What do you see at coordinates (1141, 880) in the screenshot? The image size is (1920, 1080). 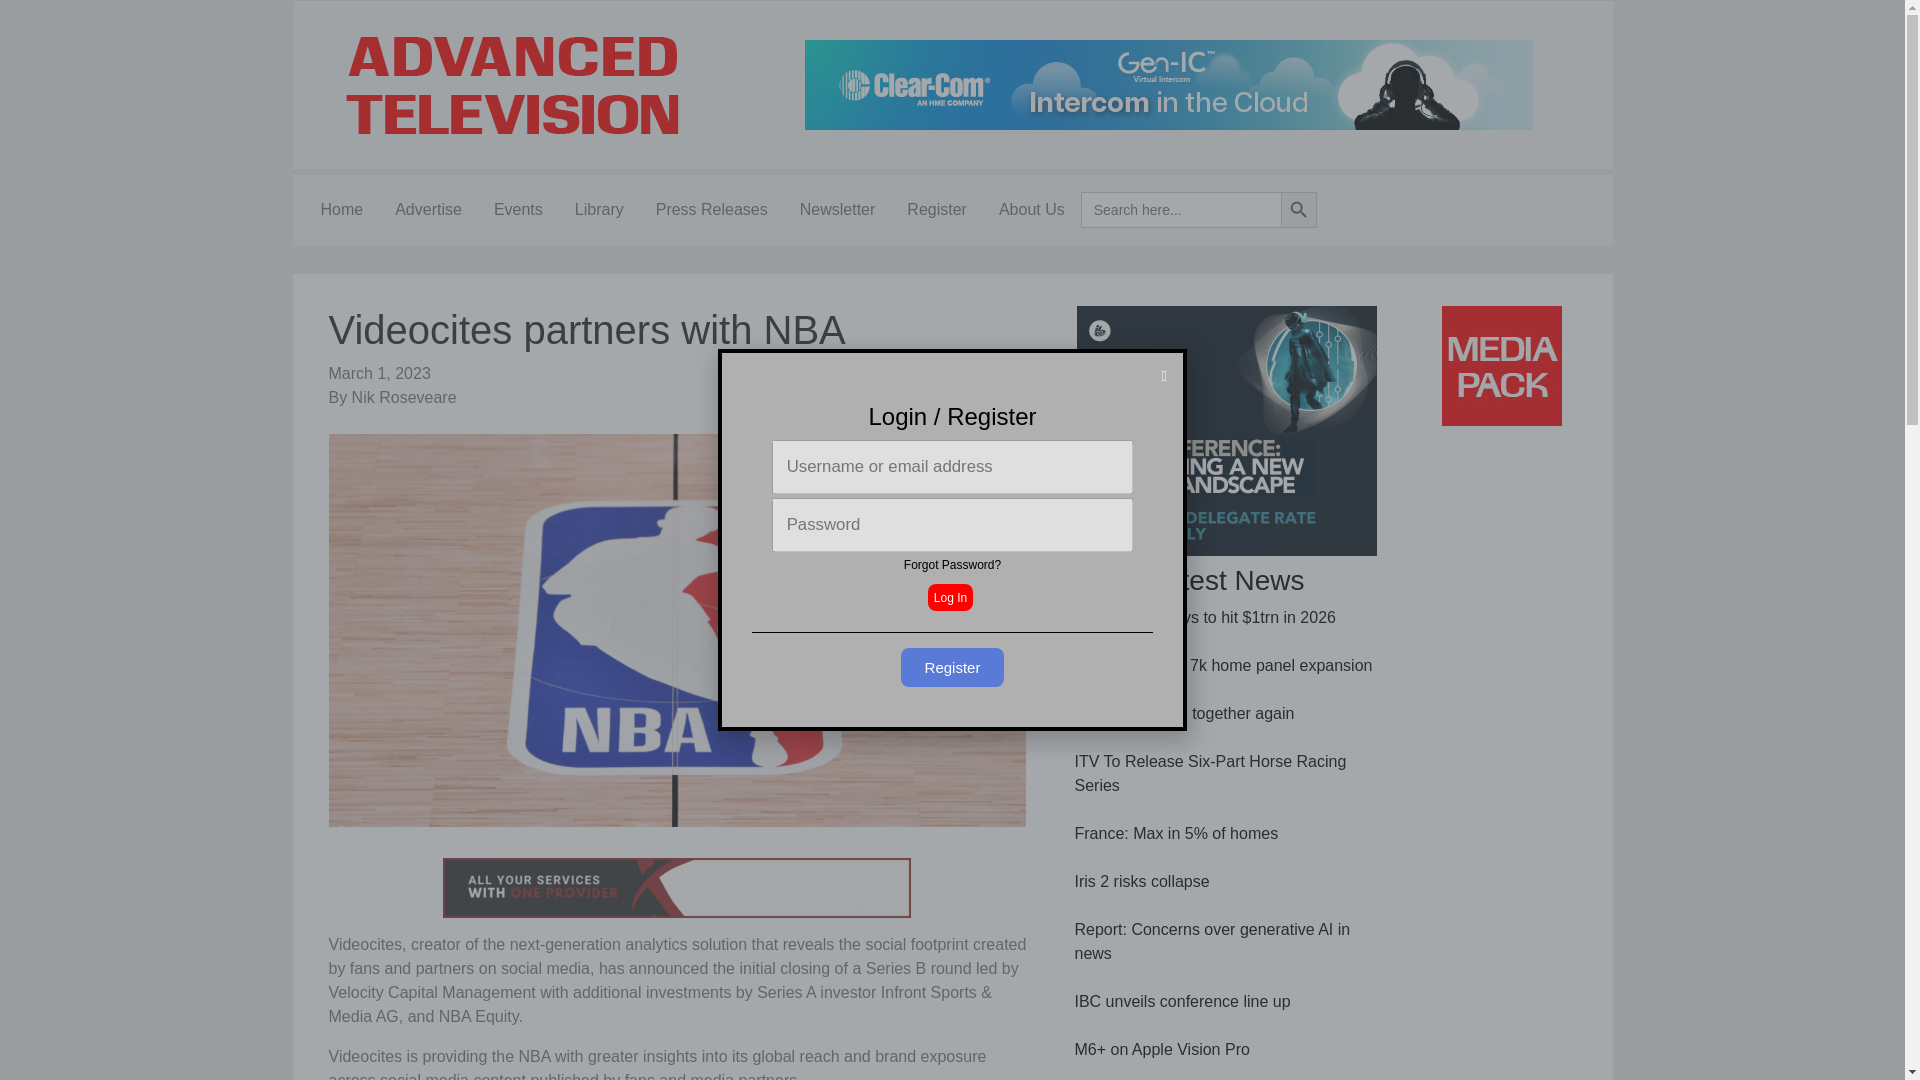 I see `Iris 2 risks collapse` at bounding box center [1141, 880].